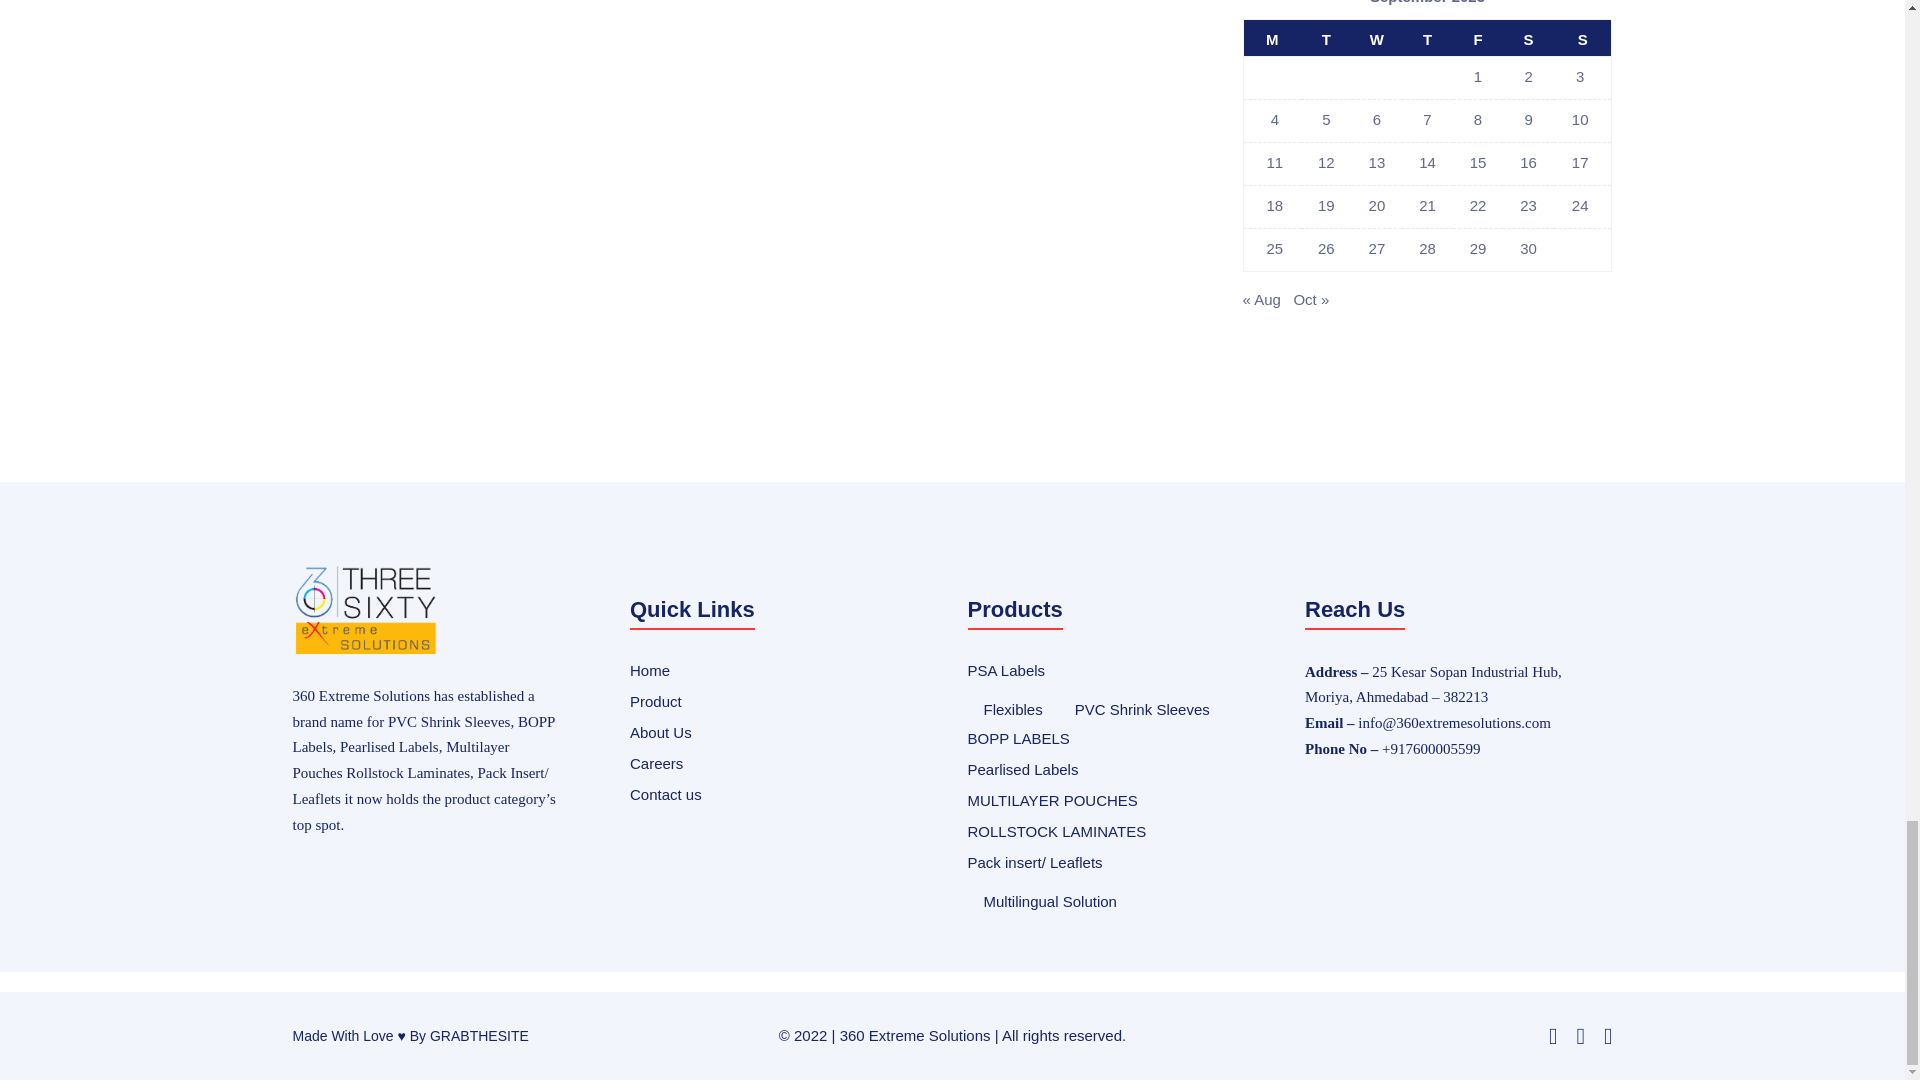 This screenshot has height=1080, width=1920. I want to click on Tuesday, so click(1326, 38).